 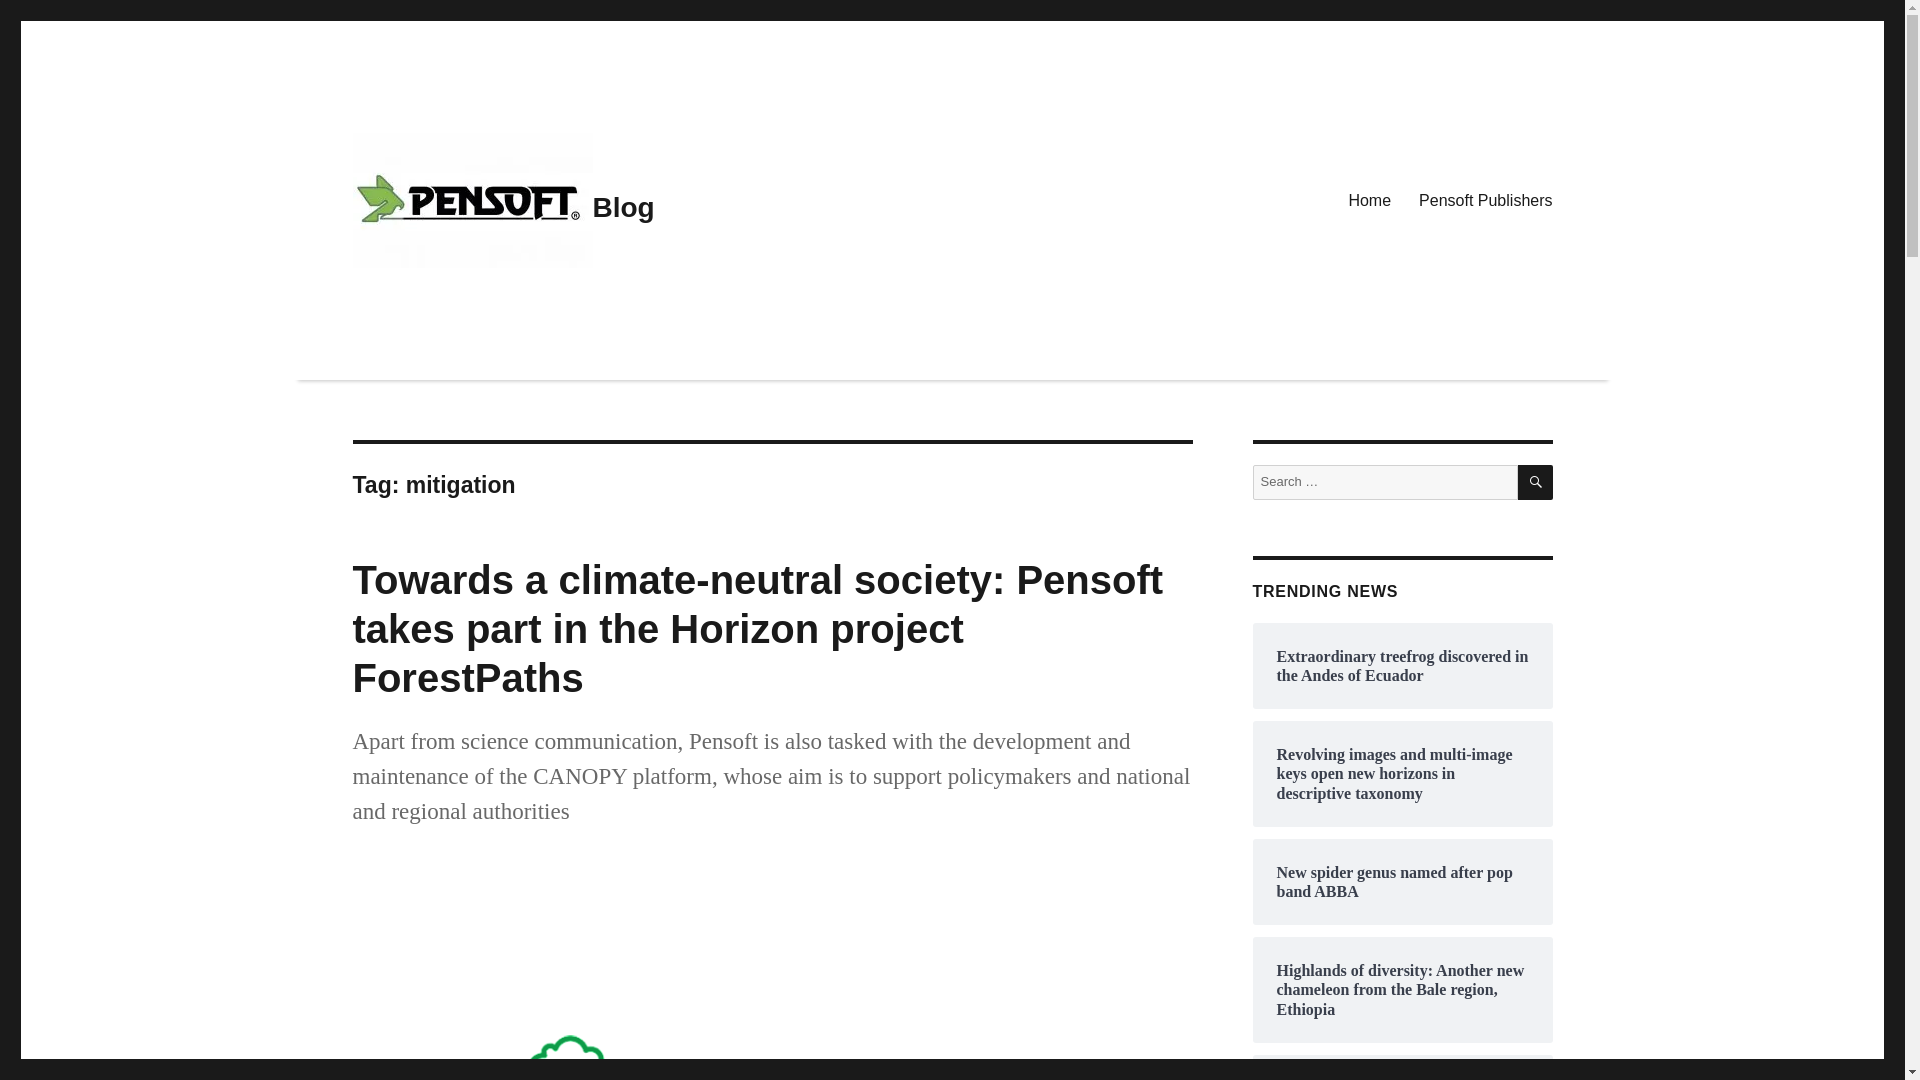 I want to click on Home, so click(x=1370, y=201).